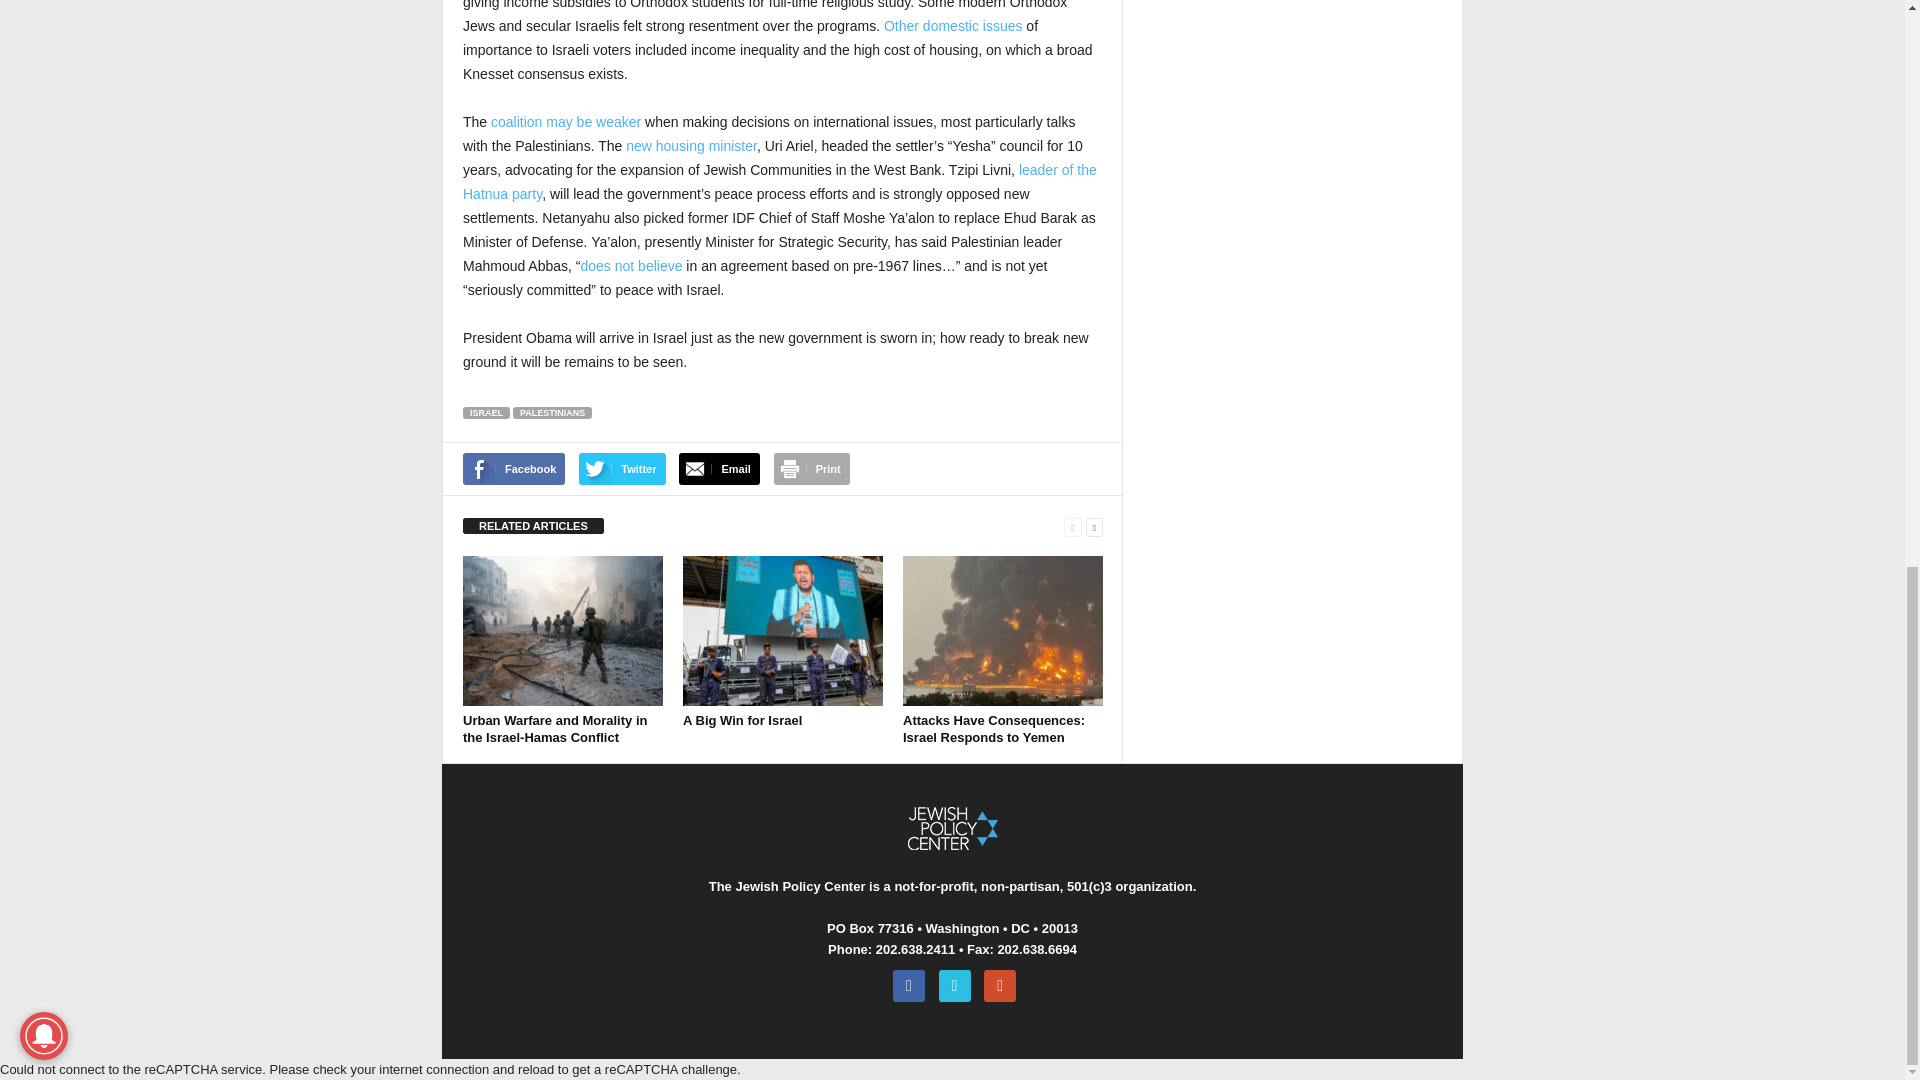  I want to click on A Big Win for Israel, so click(783, 631).